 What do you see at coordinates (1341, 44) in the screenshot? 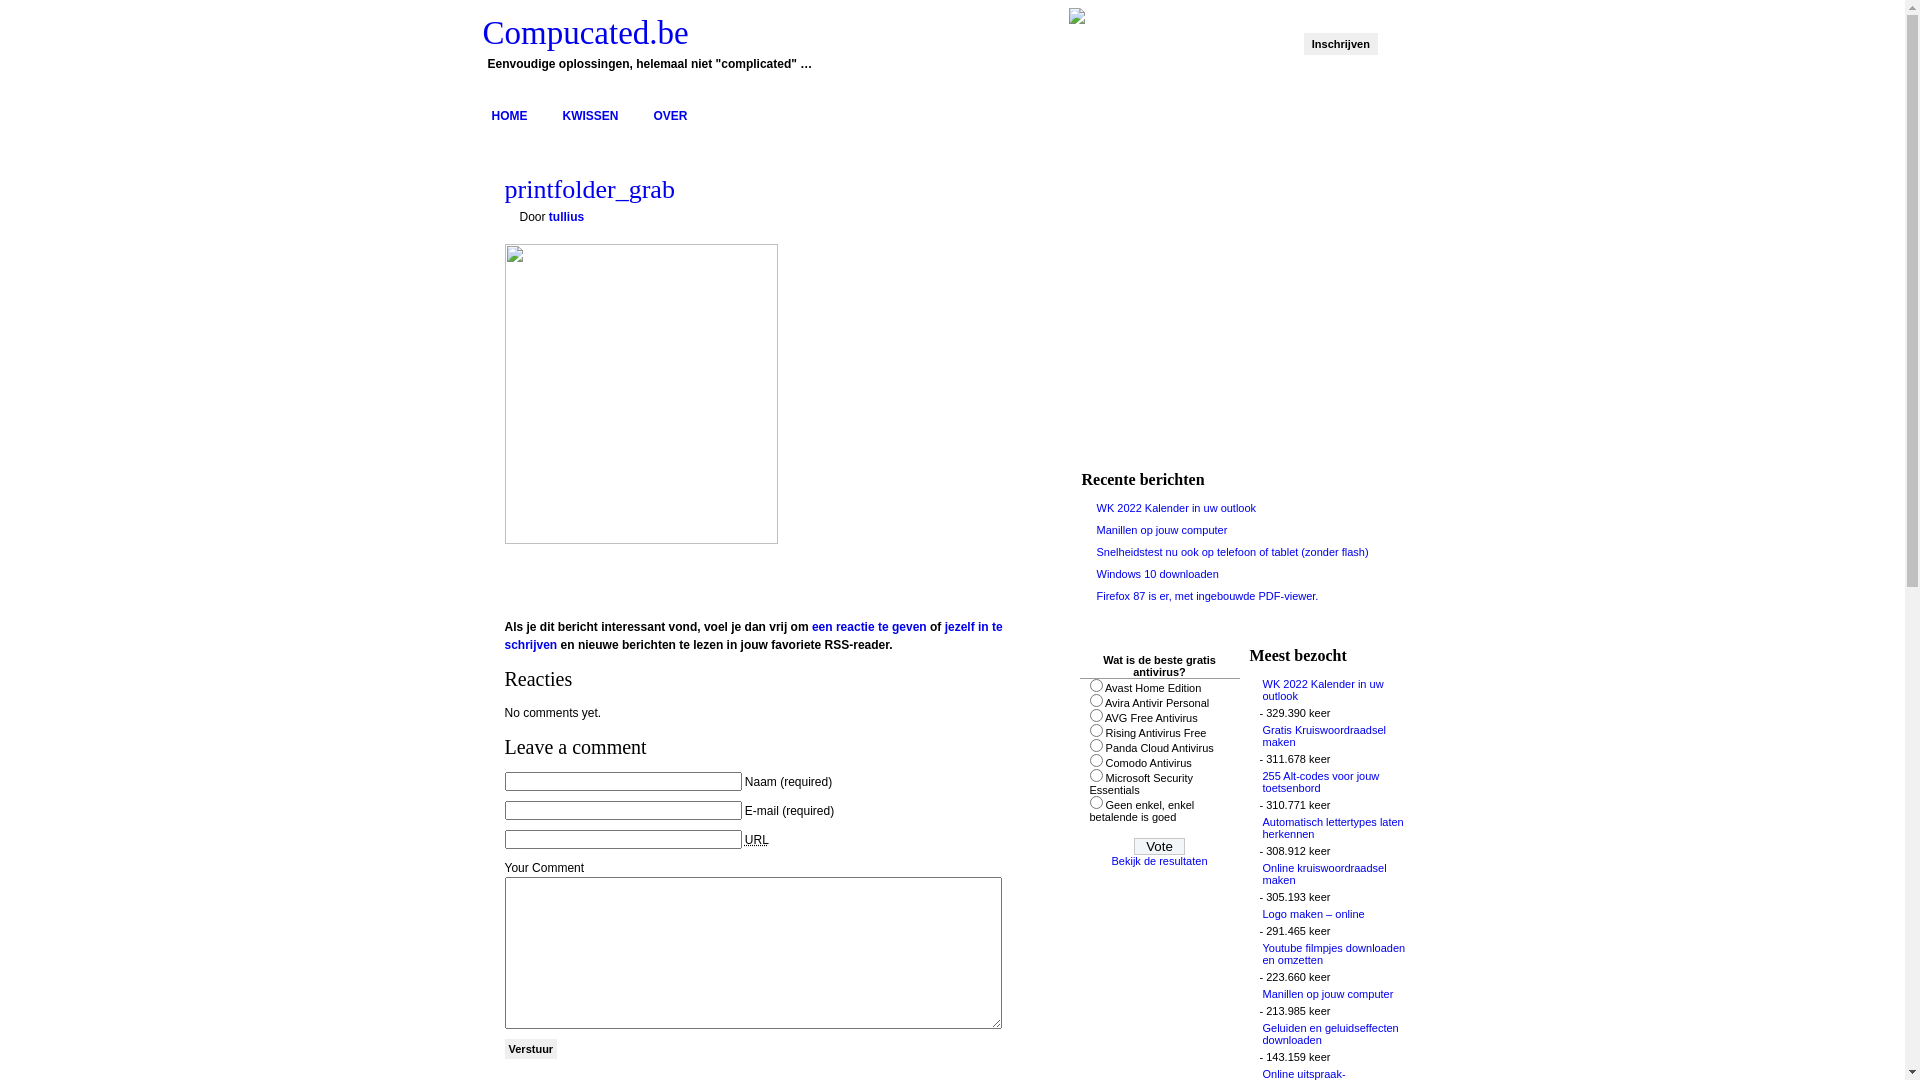
I see `Inschrijven` at bounding box center [1341, 44].